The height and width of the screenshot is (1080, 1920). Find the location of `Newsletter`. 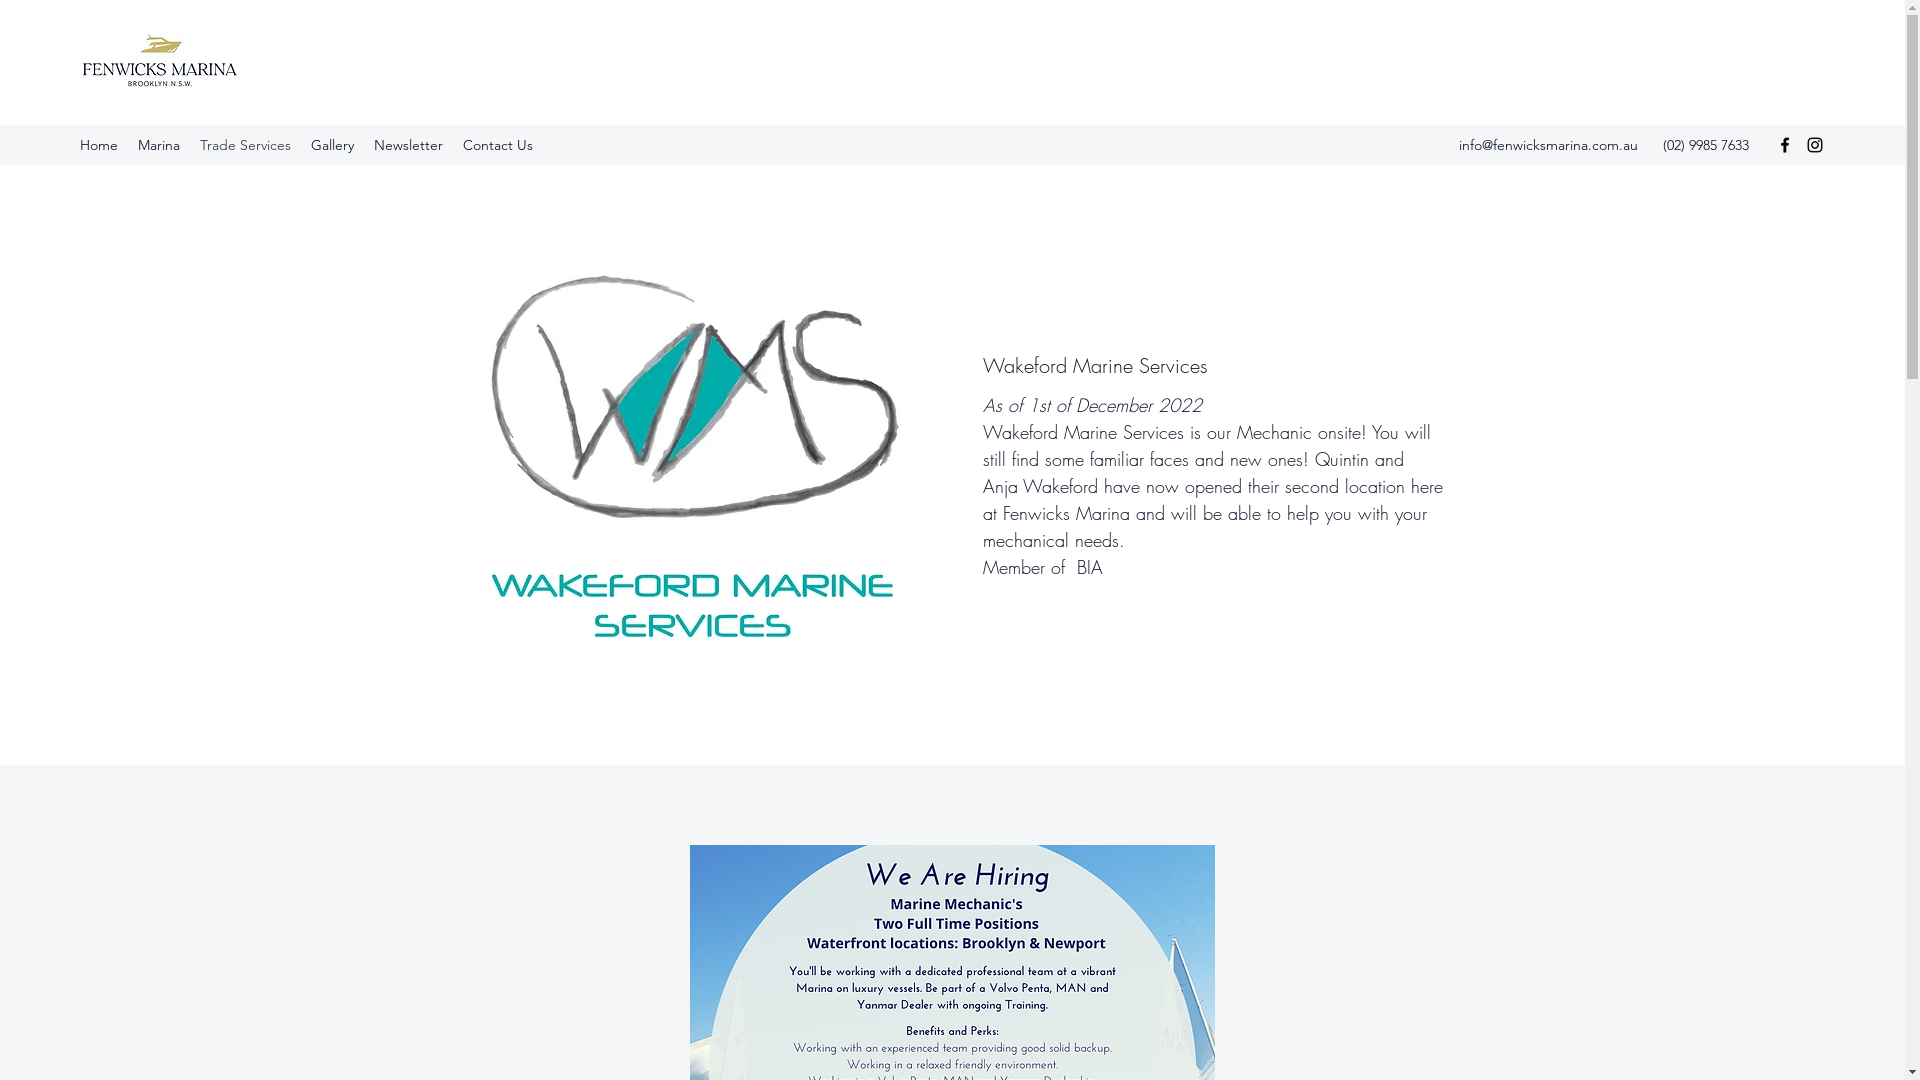

Newsletter is located at coordinates (408, 145).